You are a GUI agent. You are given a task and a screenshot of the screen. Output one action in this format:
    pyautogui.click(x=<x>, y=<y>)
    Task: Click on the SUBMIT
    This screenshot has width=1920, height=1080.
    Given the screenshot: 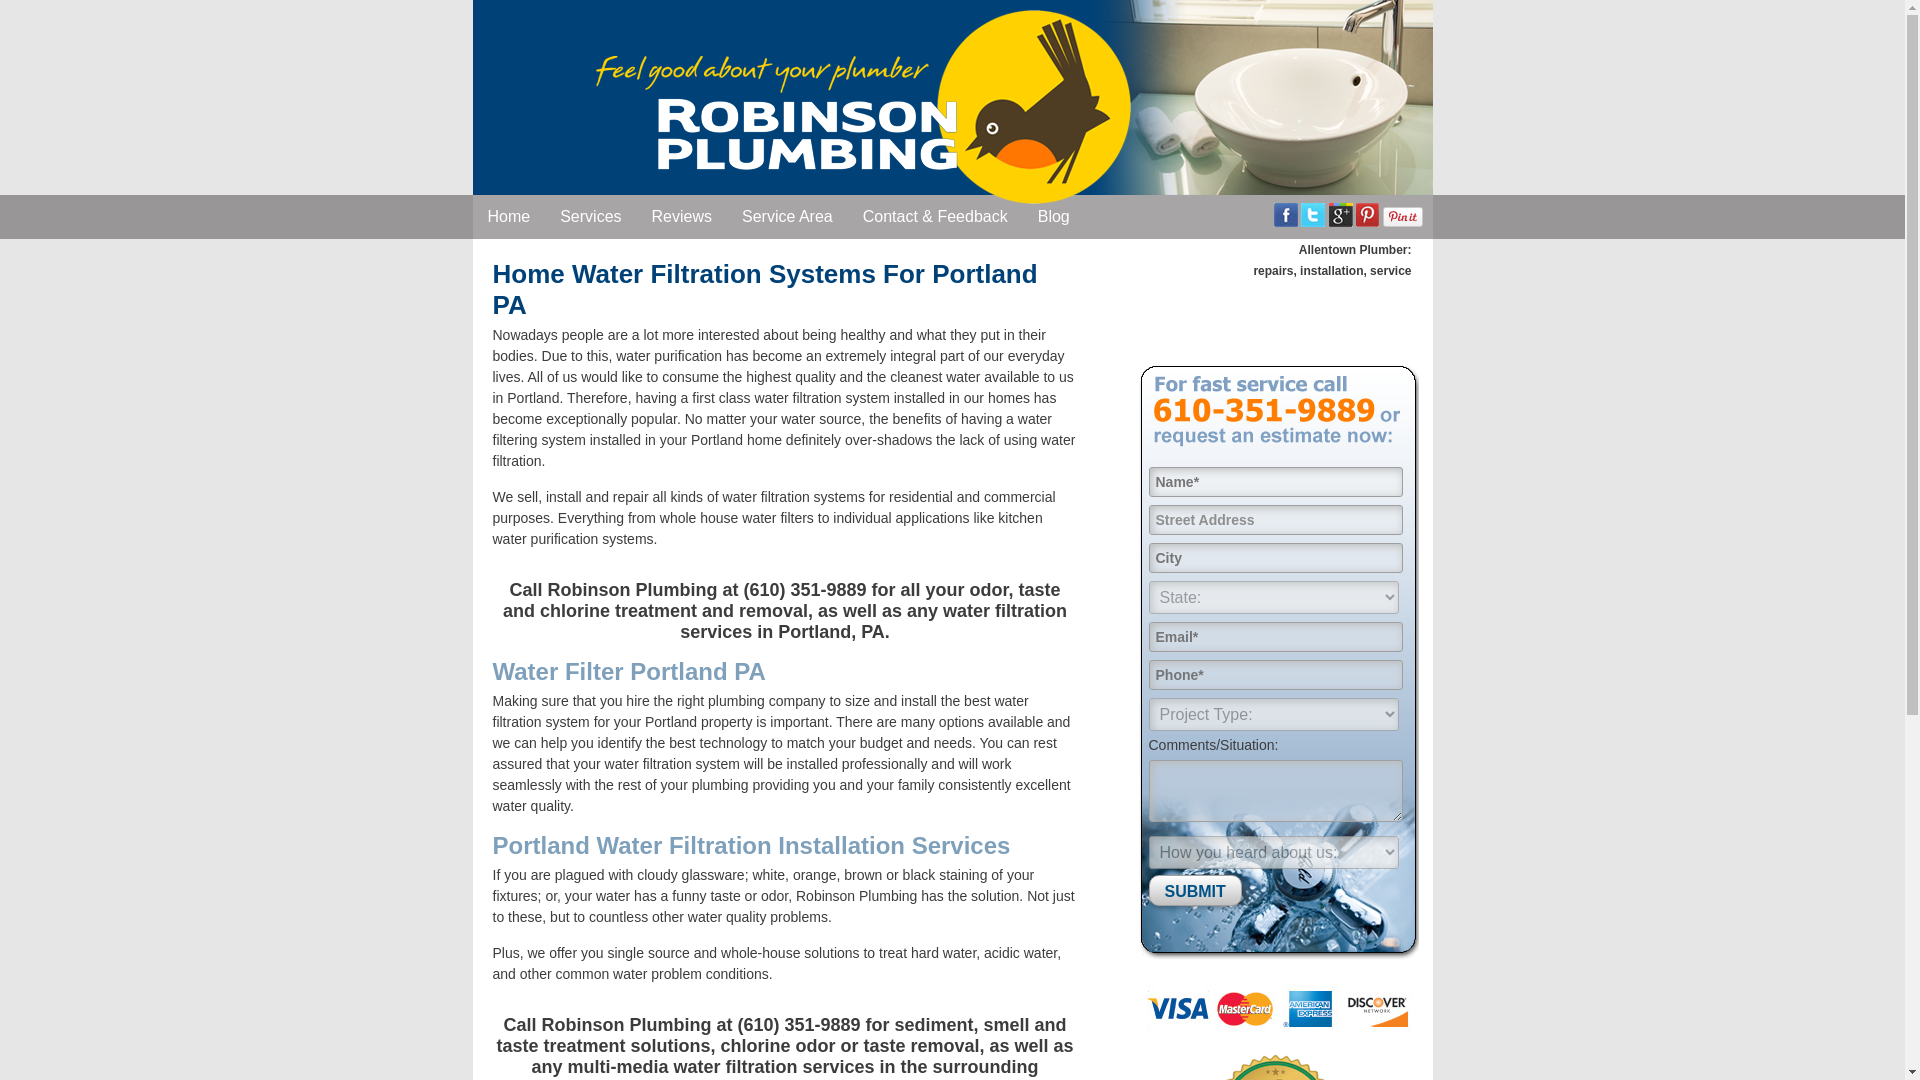 What is the action you would take?
    pyautogui.click(x=1194, y=890)
    